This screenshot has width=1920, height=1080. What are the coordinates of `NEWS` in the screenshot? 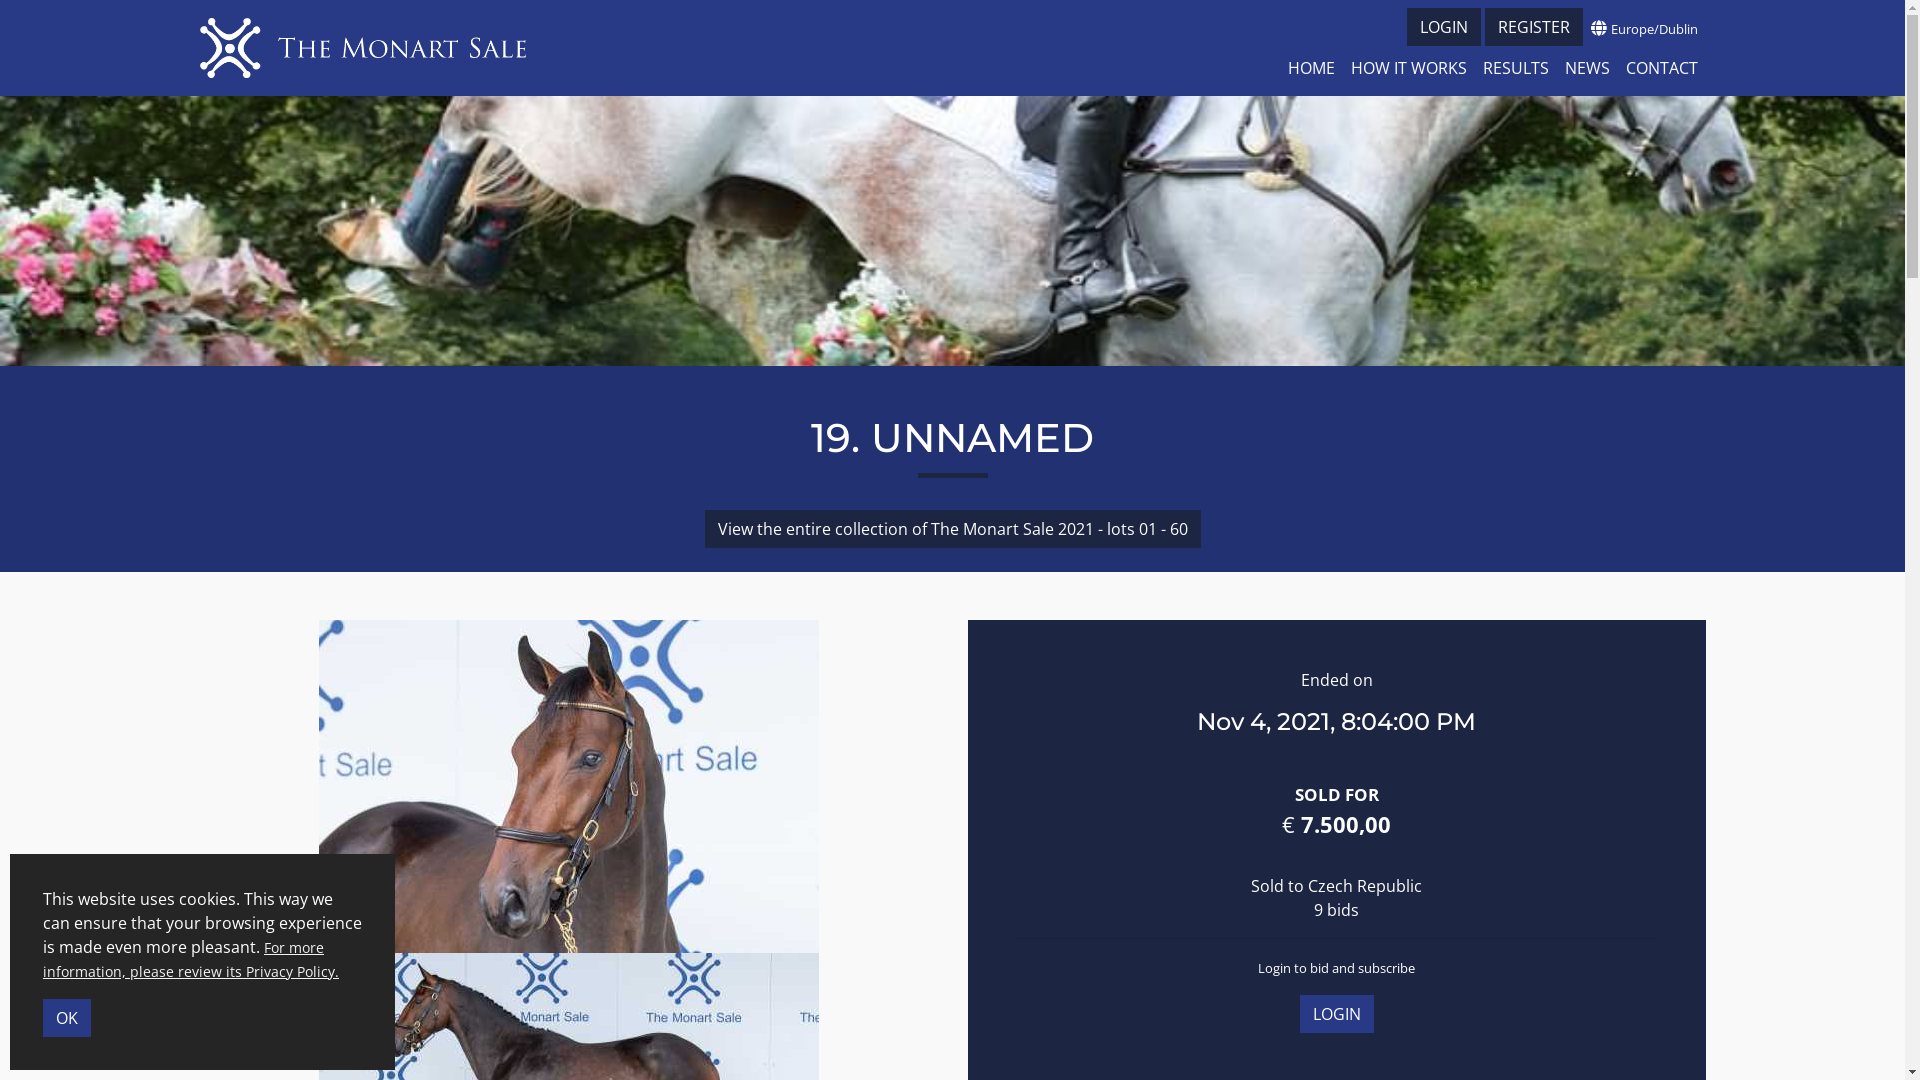 It's located at (1586, 68).